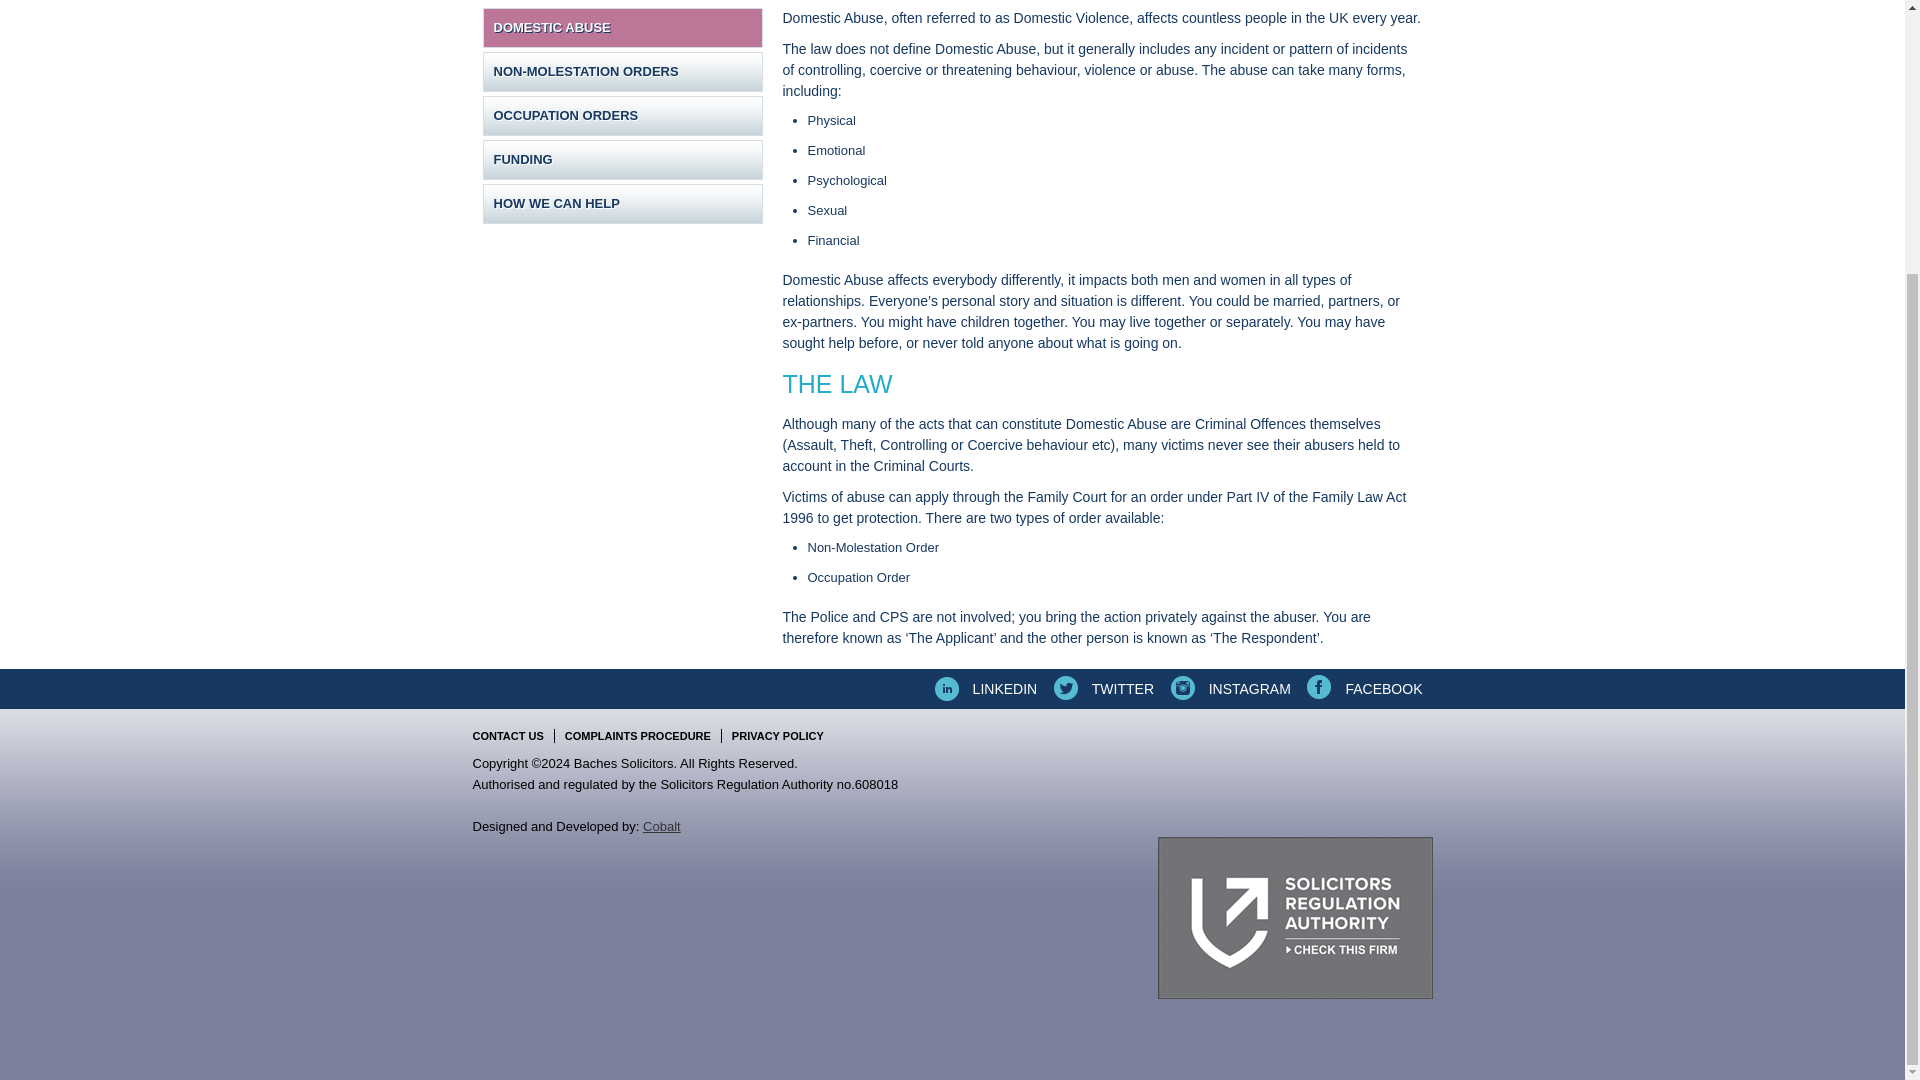 The image size is (1920, 1080). What do you see at coordinates (984, 688) in the screenshot?
I see `LINKEDIN` at bounding box center [984, 688].